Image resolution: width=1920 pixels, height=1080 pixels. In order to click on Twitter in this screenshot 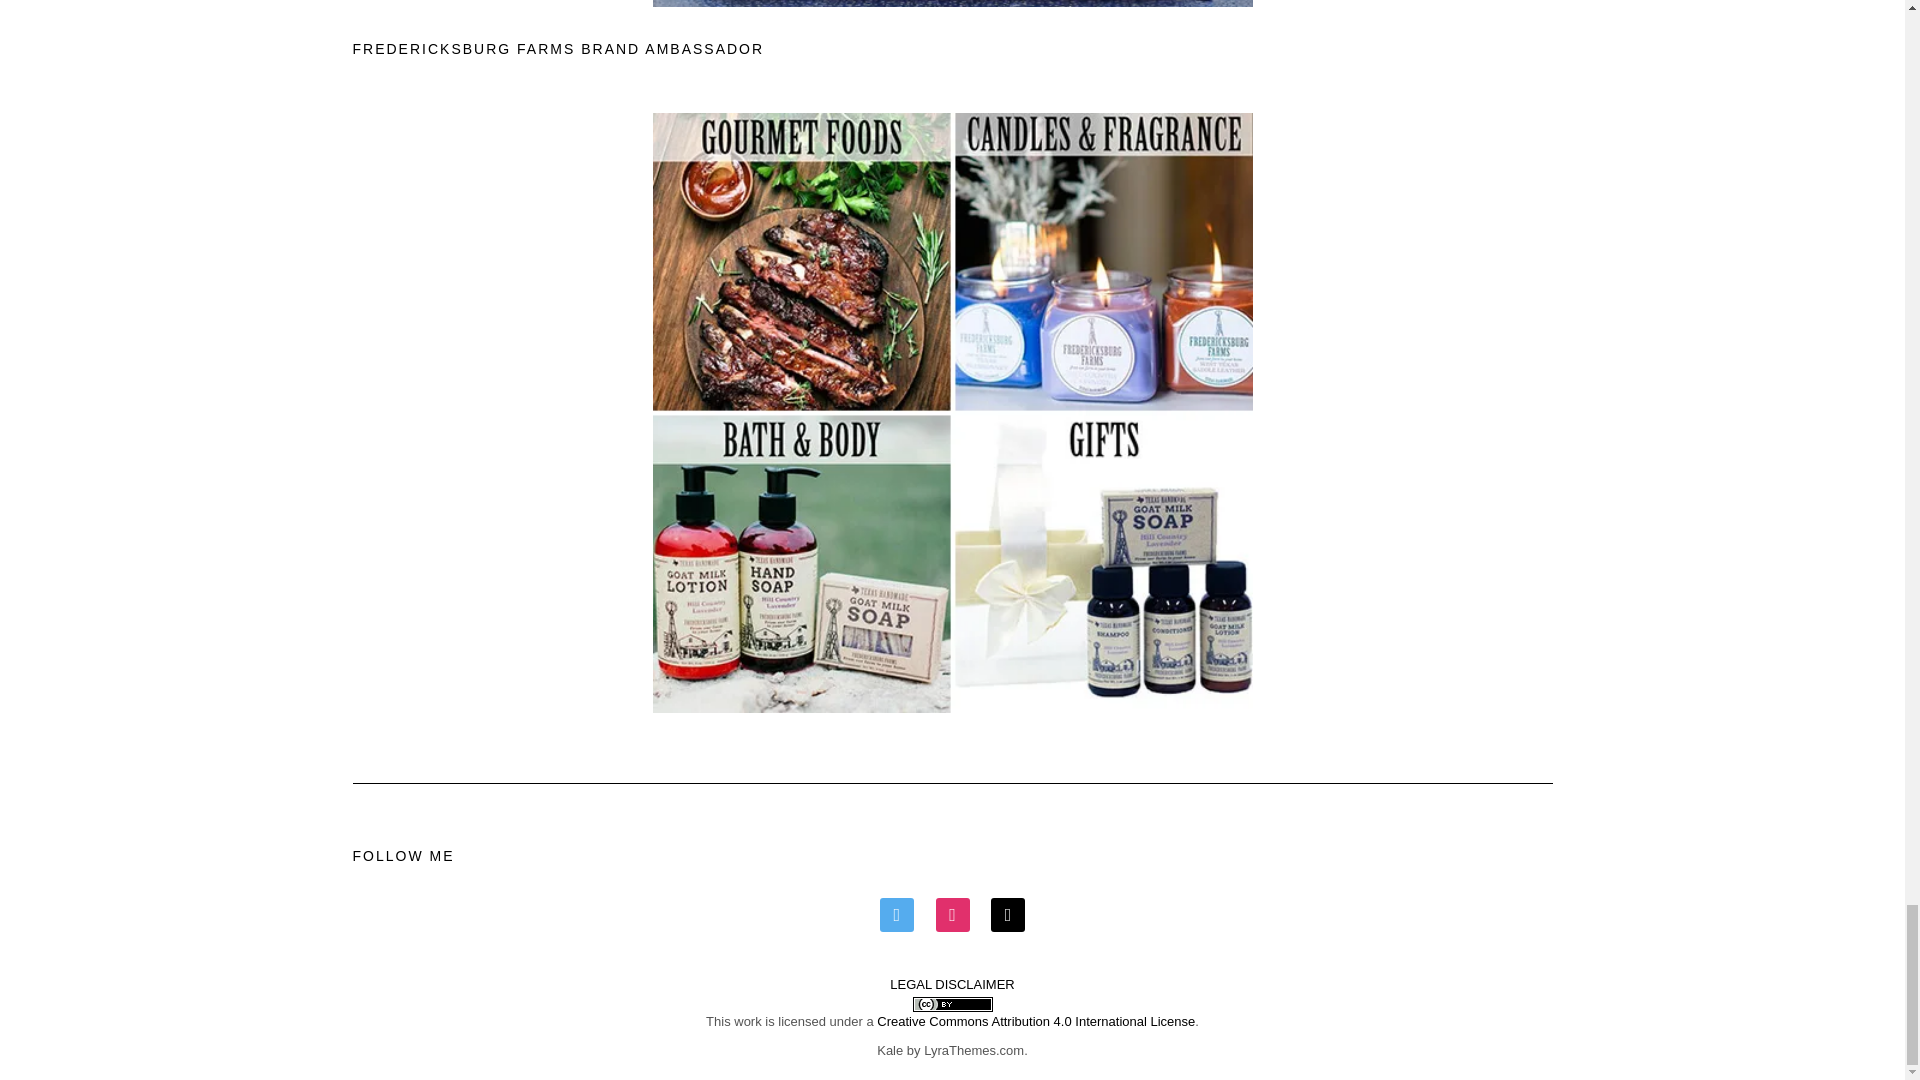, I will do `click(896, 914)`.